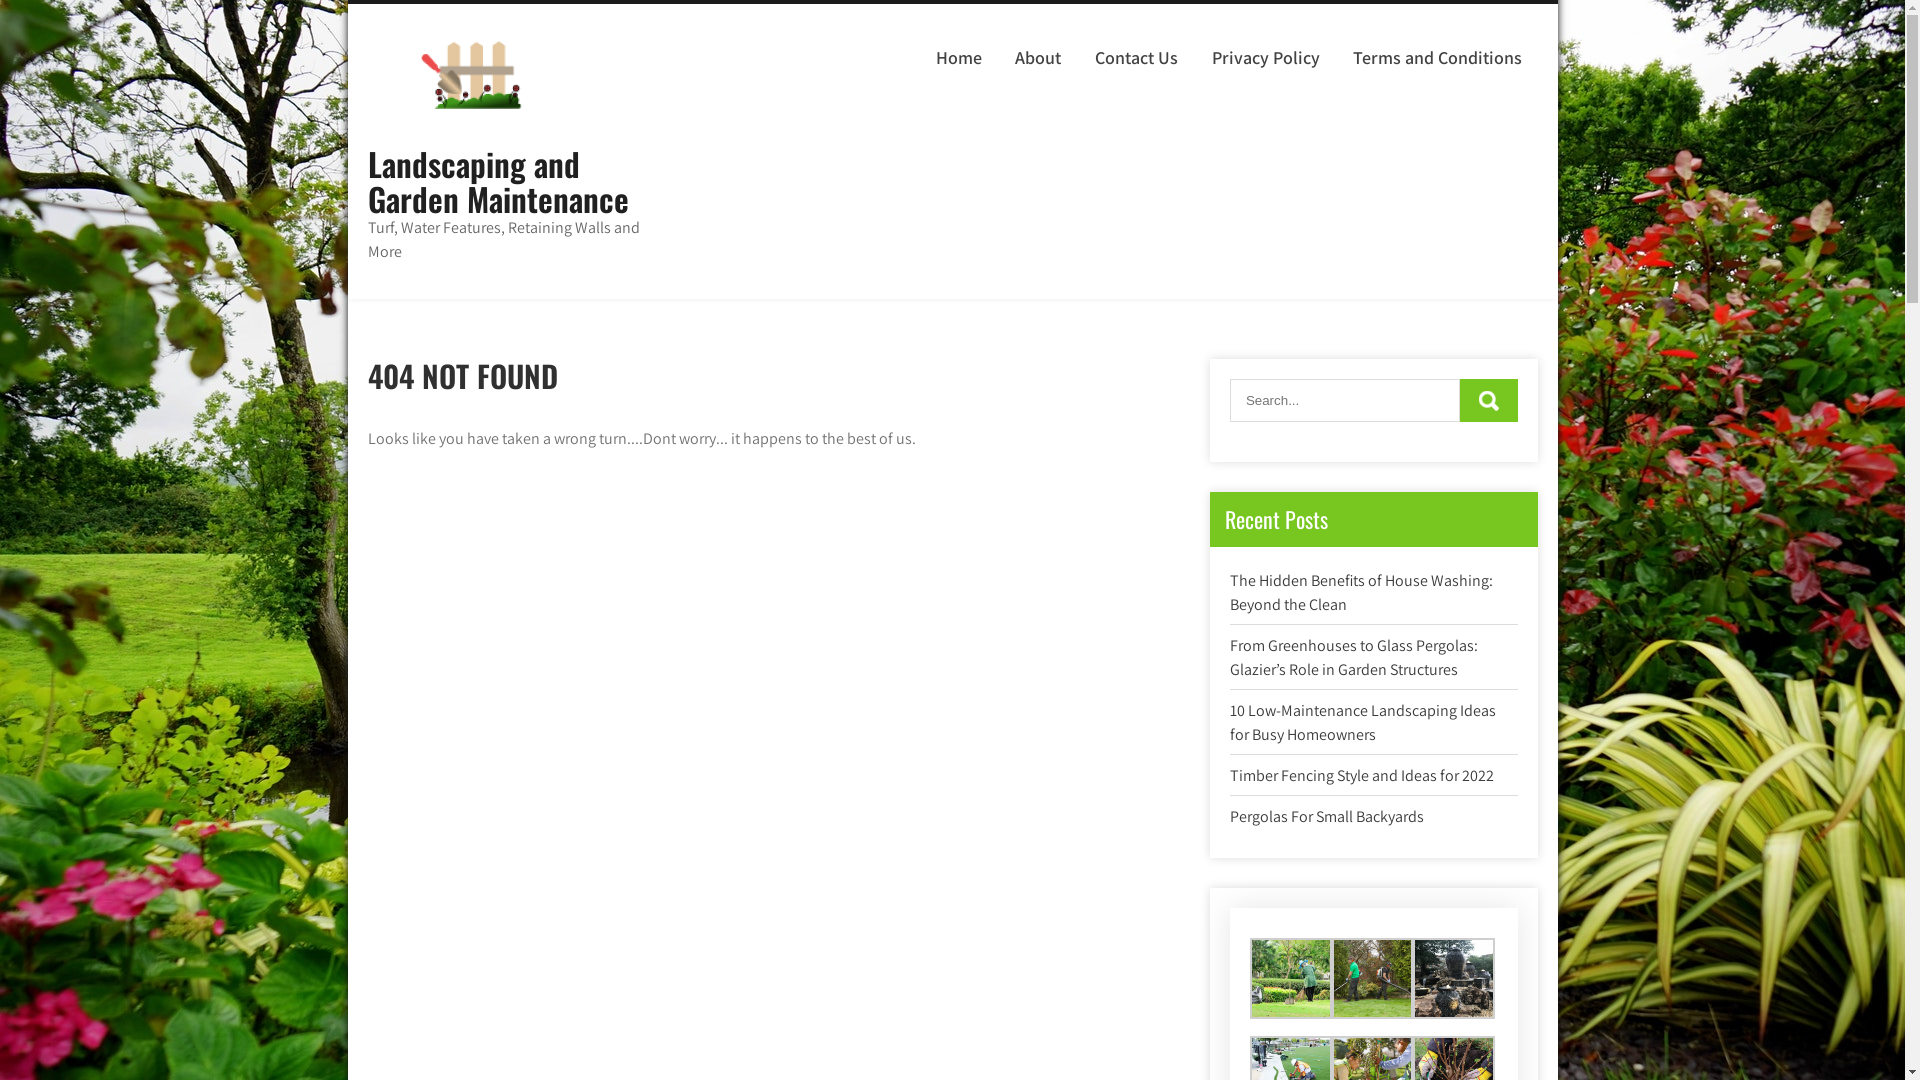  Describe the element at coordinates (1137, 58) in the screenshot. I see `Contact Us` at that location.